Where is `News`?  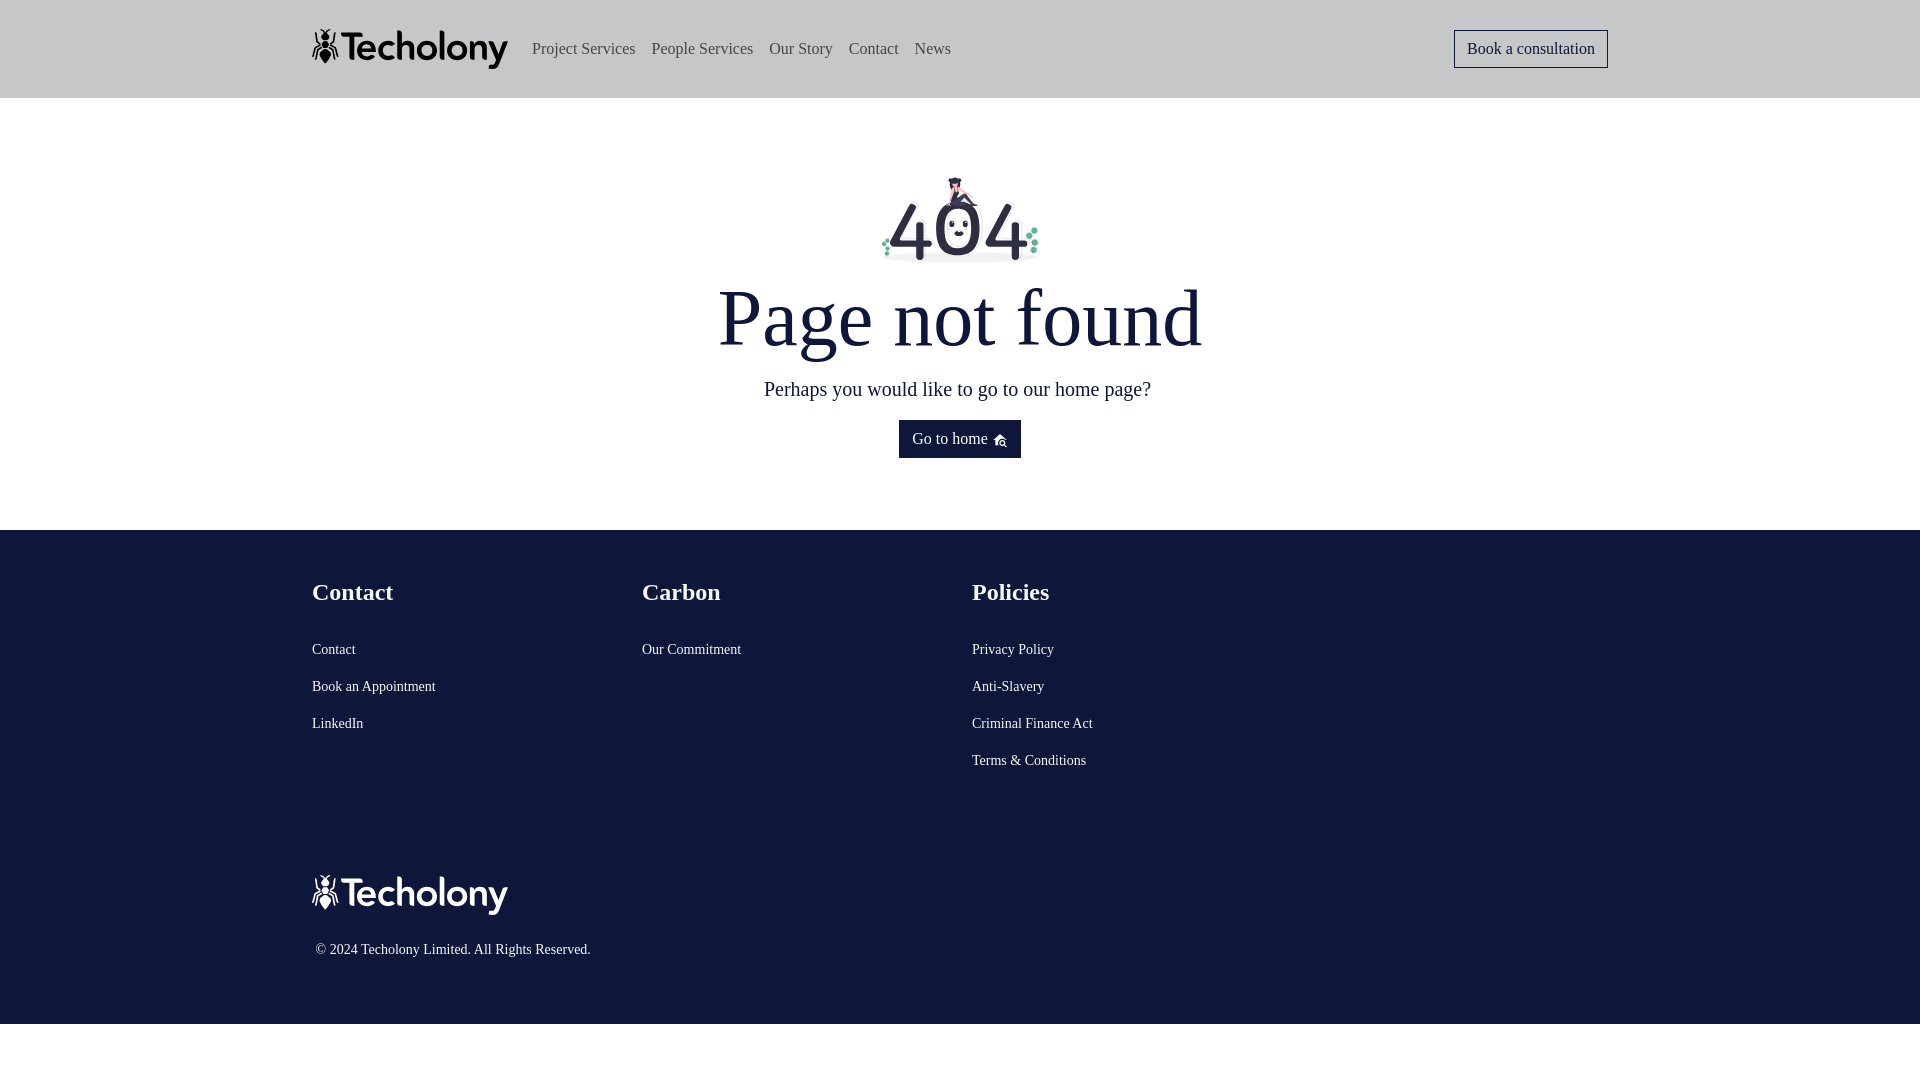
News is located at coordinates (932, 49).